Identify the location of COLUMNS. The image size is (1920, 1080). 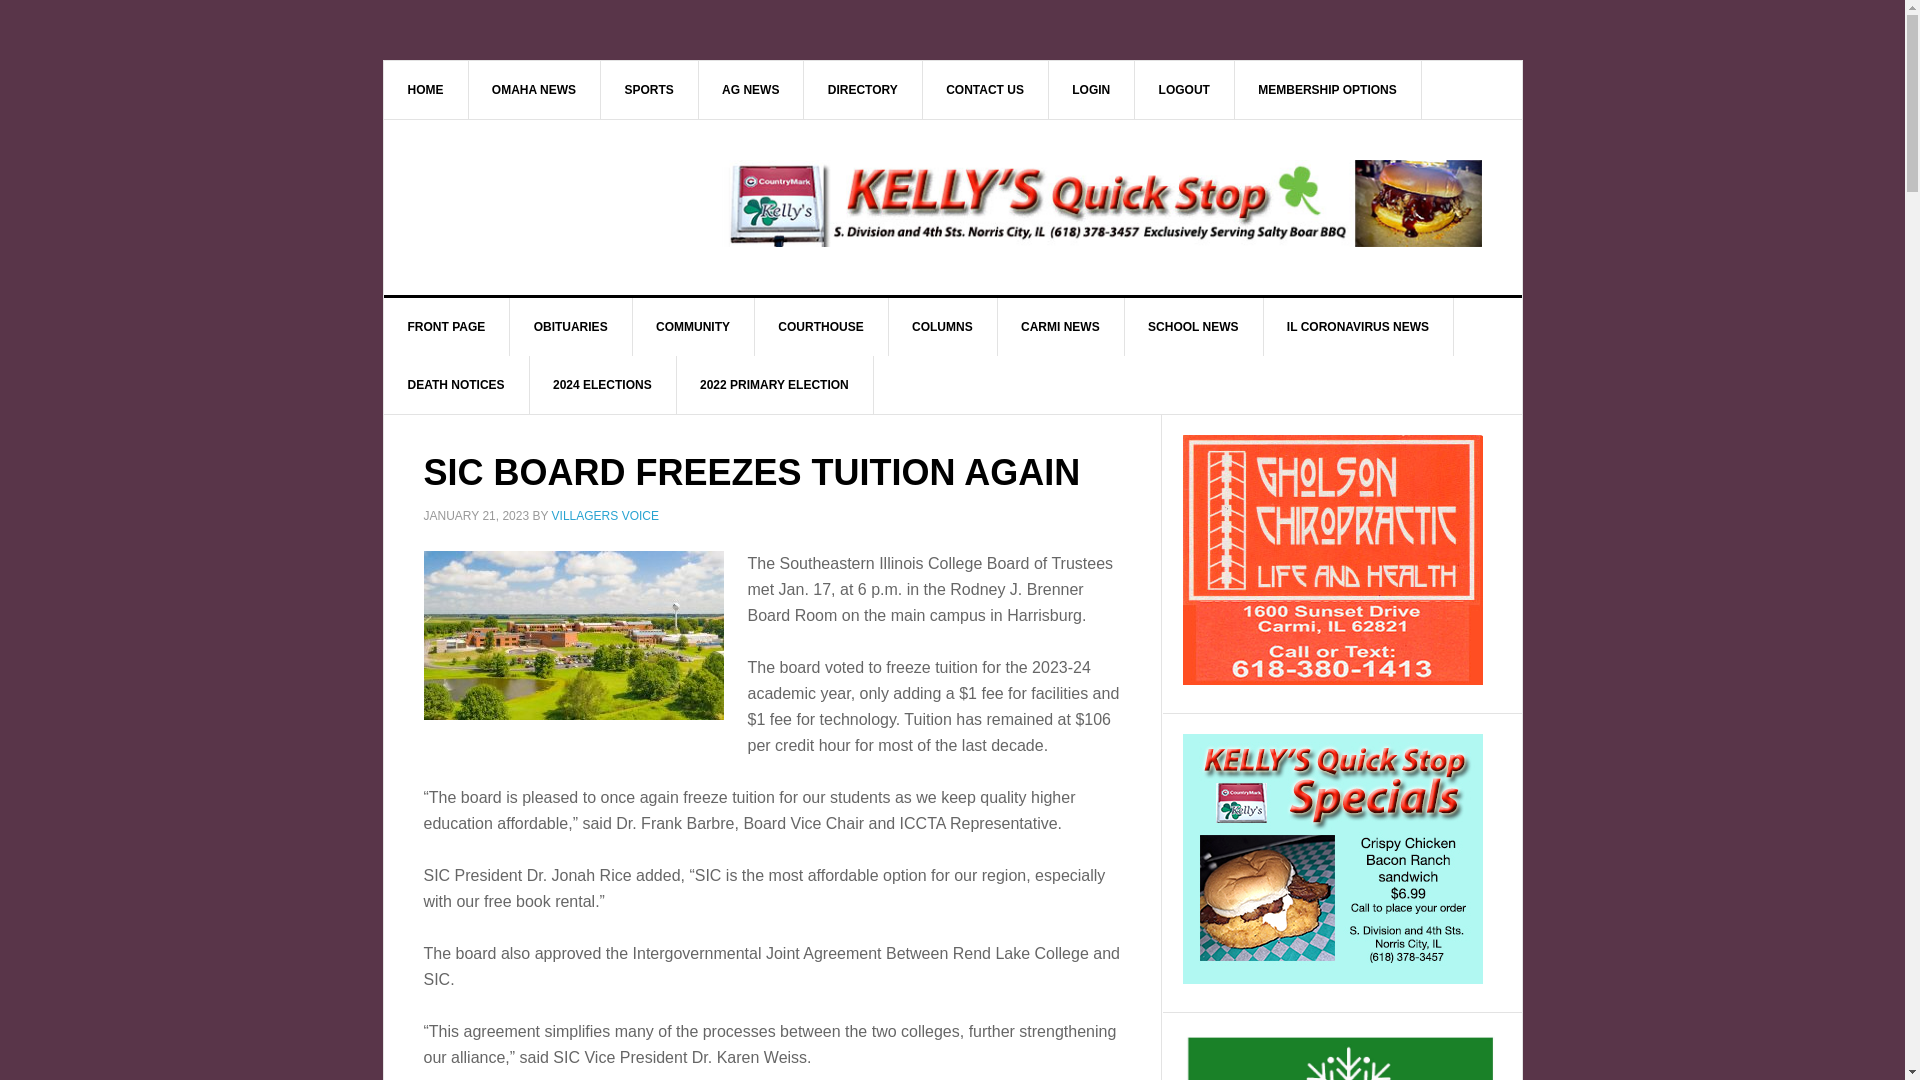
(942, 327).